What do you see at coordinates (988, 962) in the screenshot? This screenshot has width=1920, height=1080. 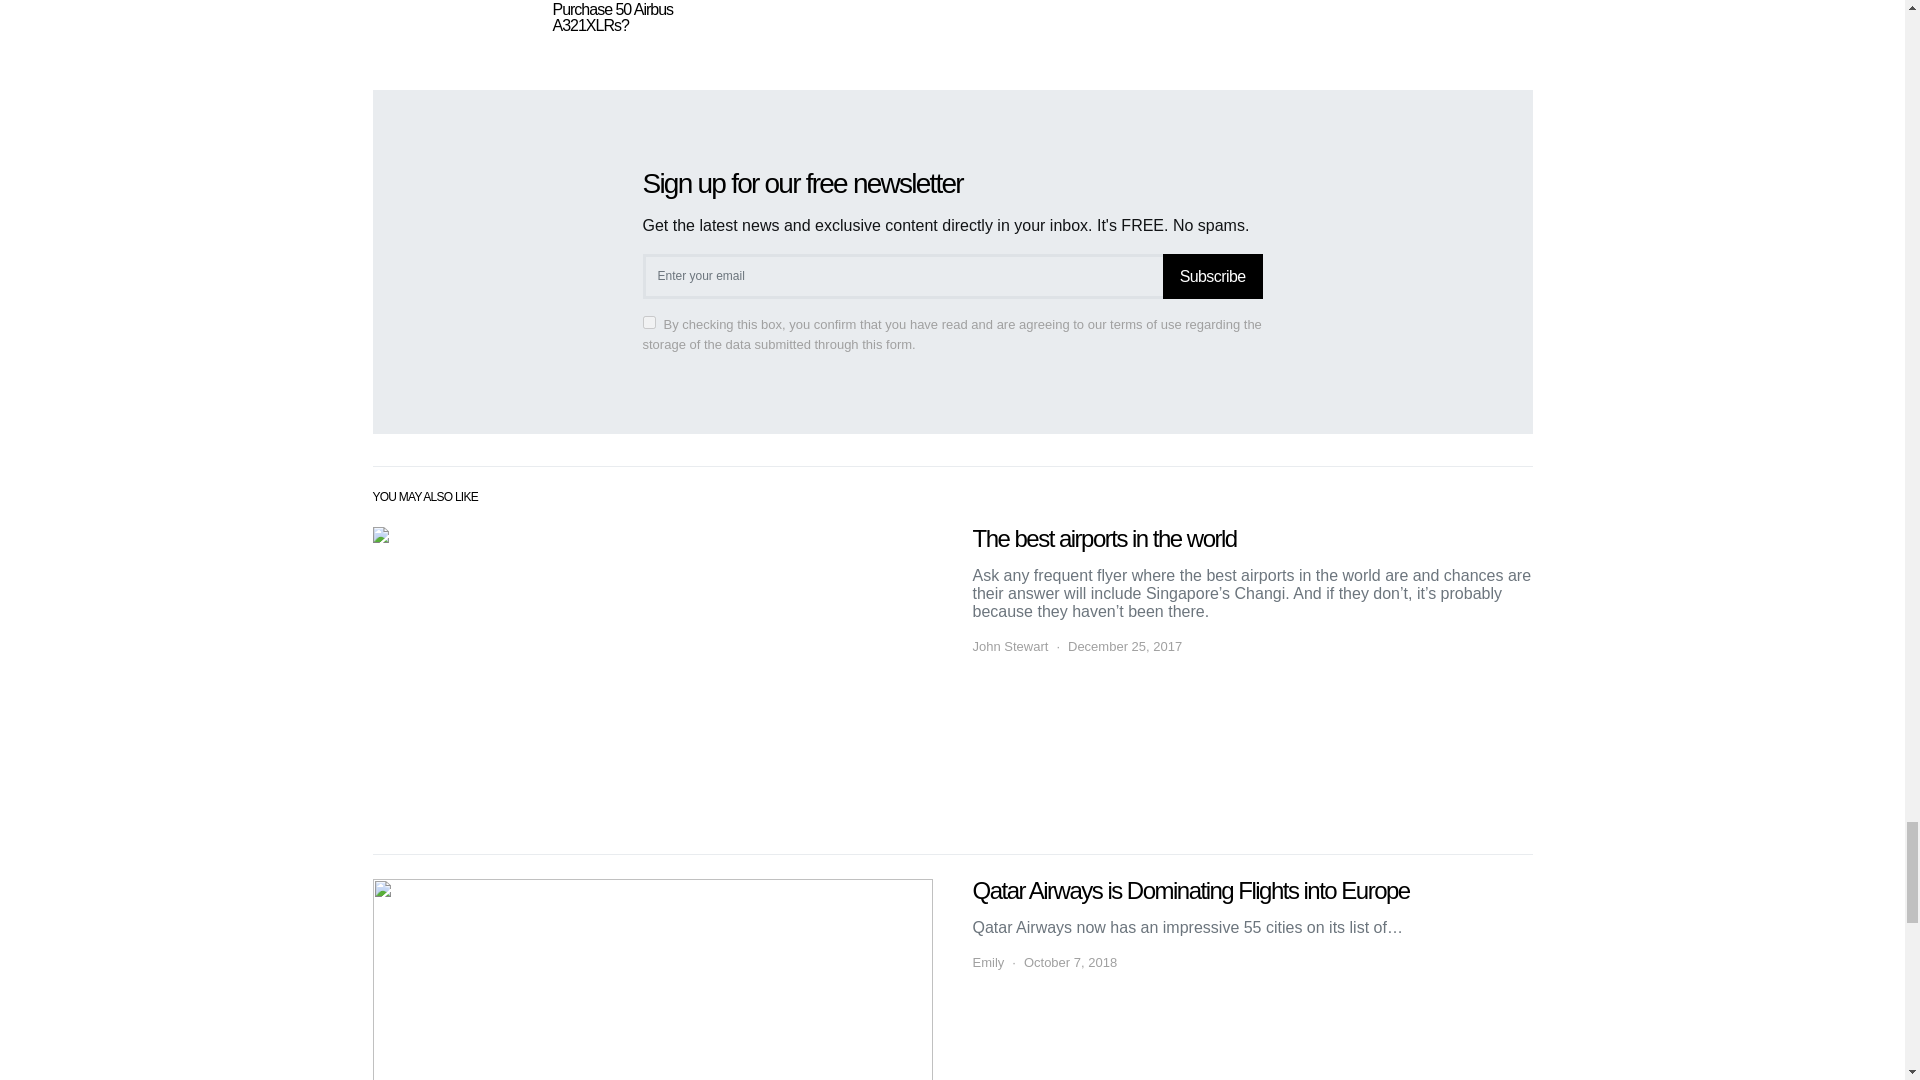 I see `View all posts by Emily` at bounding box center [988, 962].